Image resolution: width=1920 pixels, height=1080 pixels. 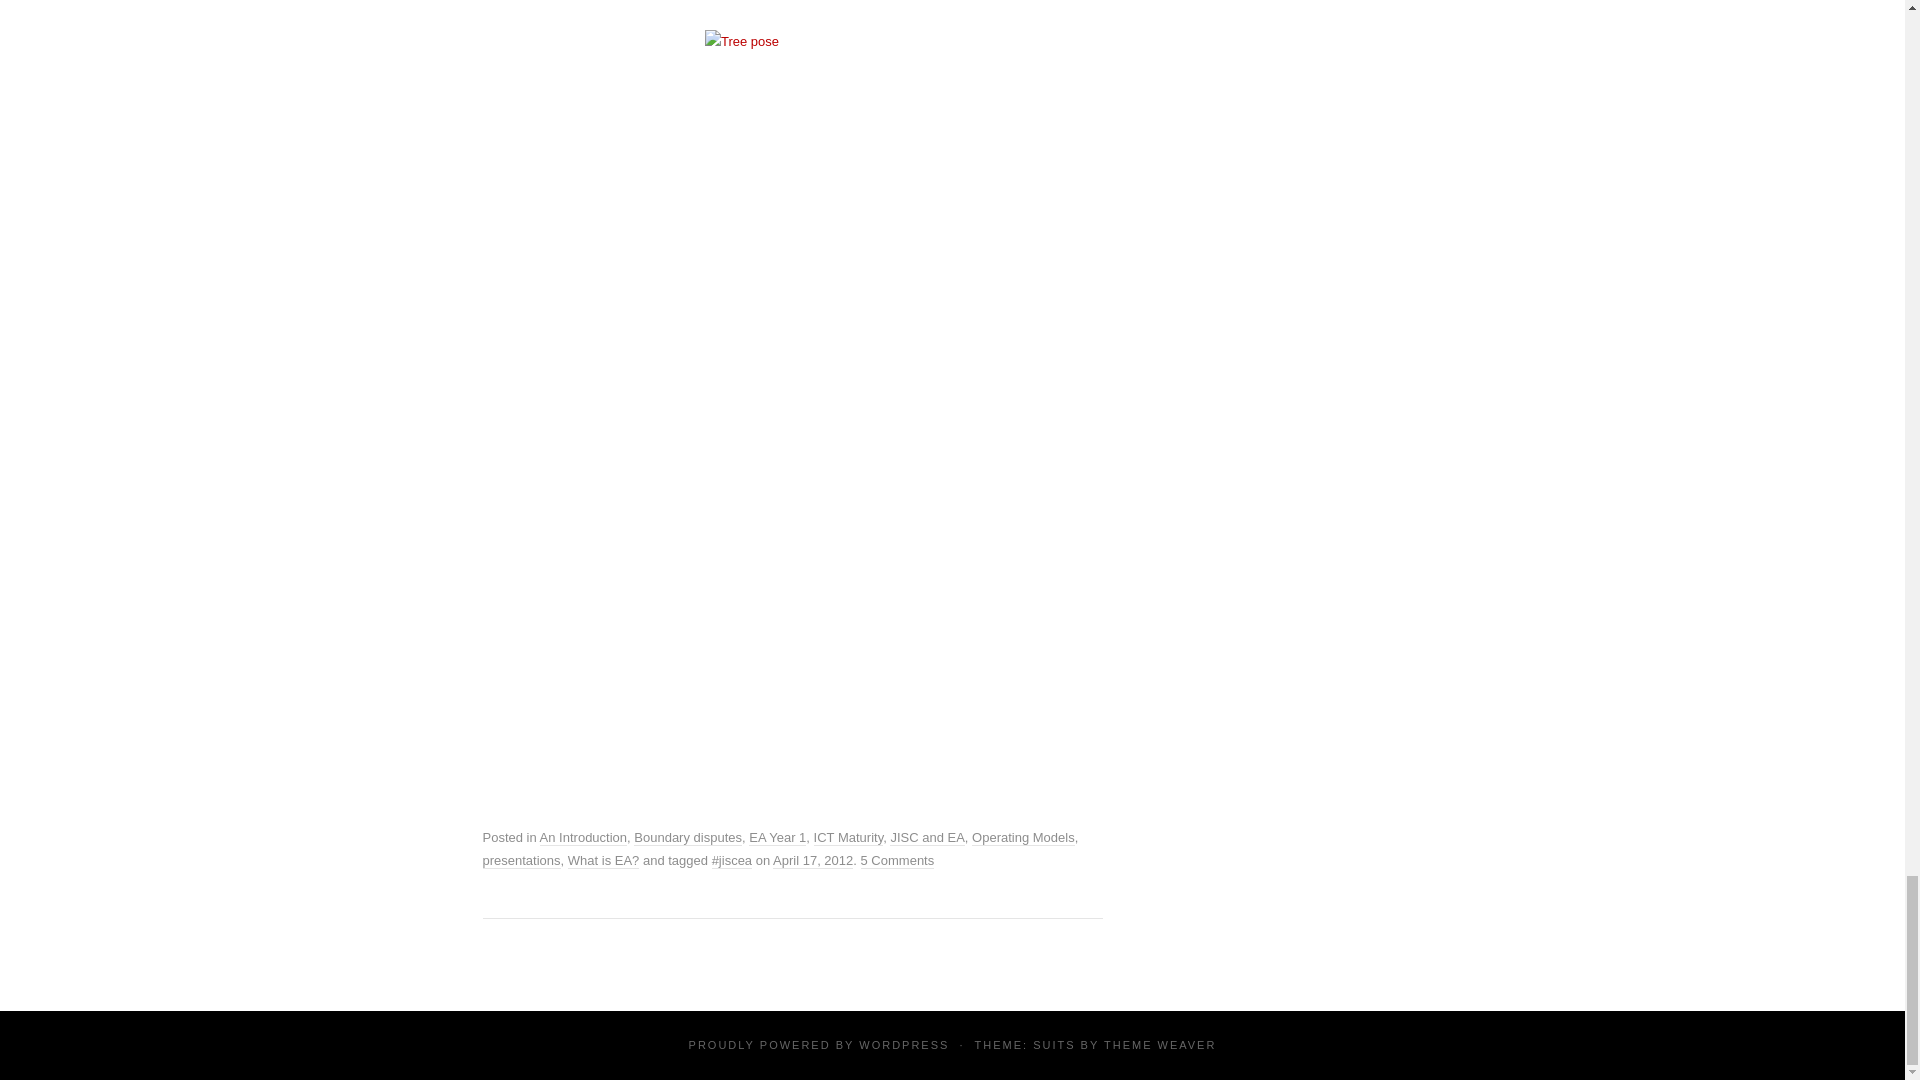 What do you see at coordinates (687, 838) in the screenshot?
I see `Boundary disputes` at bounding box center [687, 838].